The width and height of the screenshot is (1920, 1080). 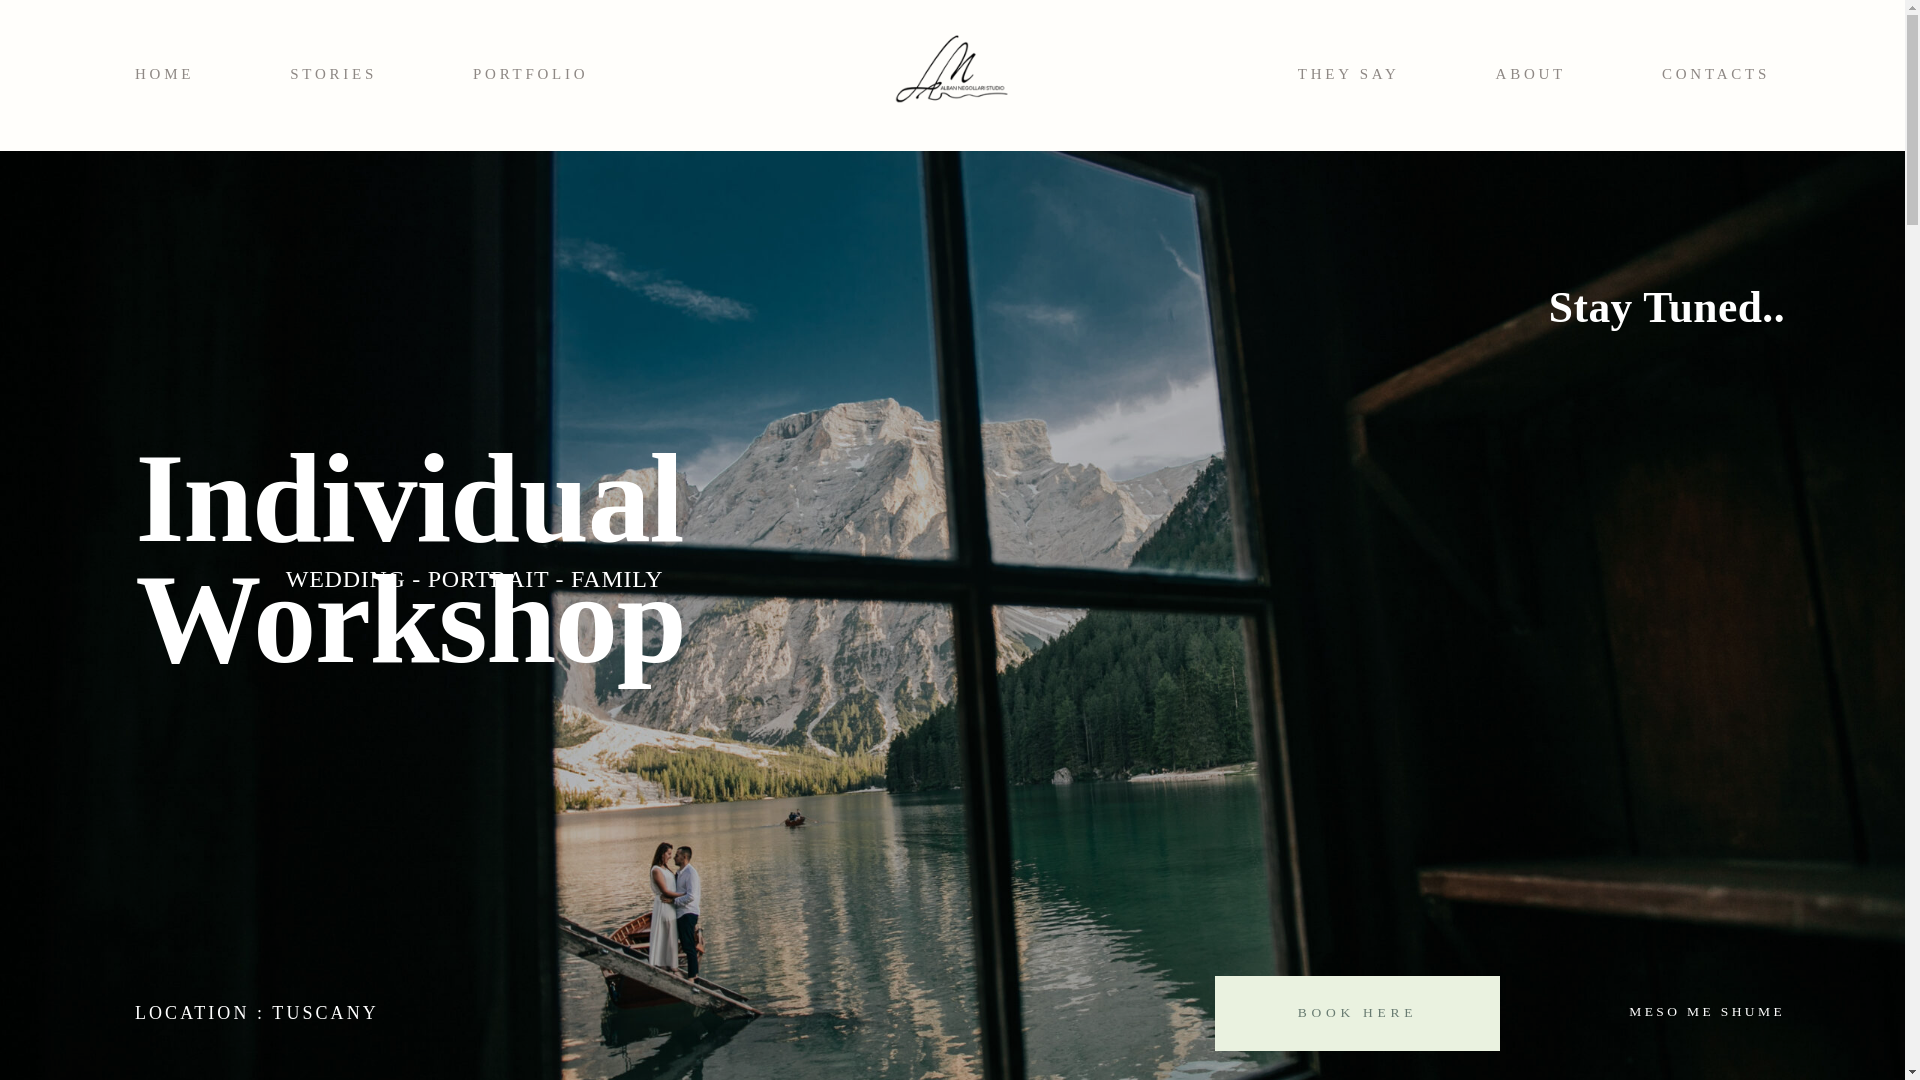 What do you see at coordinates (332, 76) in the screenshot?
I see `STORIES` at bounding box center [332, 76].